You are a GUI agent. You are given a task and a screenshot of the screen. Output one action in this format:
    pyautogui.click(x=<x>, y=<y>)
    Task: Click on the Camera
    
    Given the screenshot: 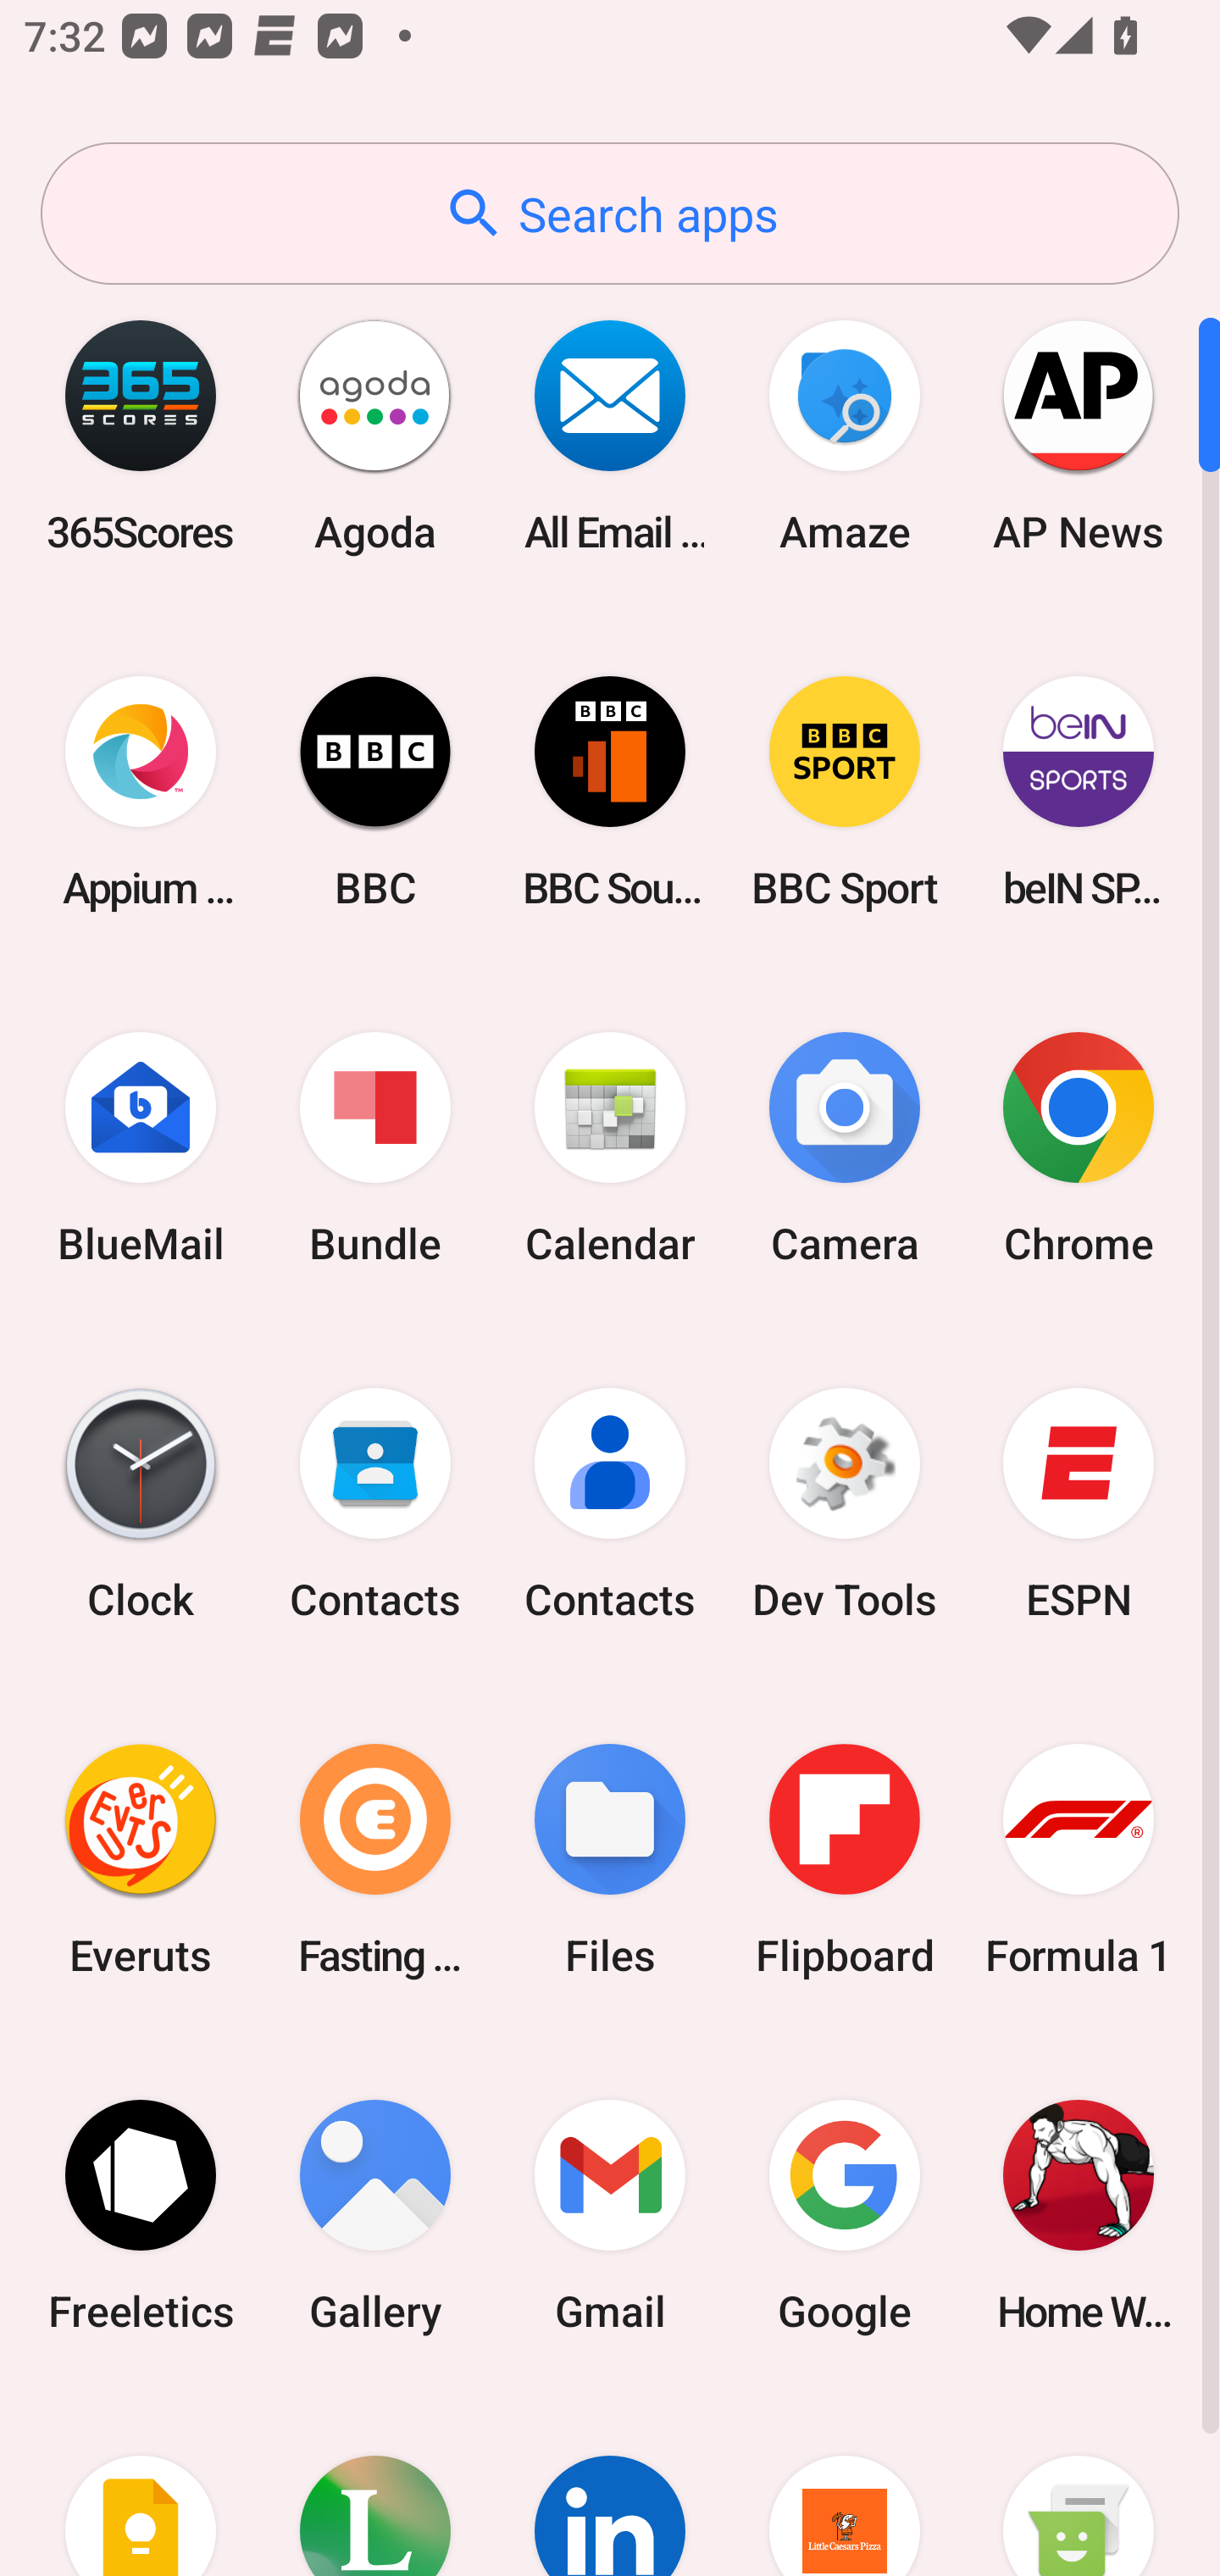 What is the action you would take?
    pyautogui.click(x=844, y=1149)
    